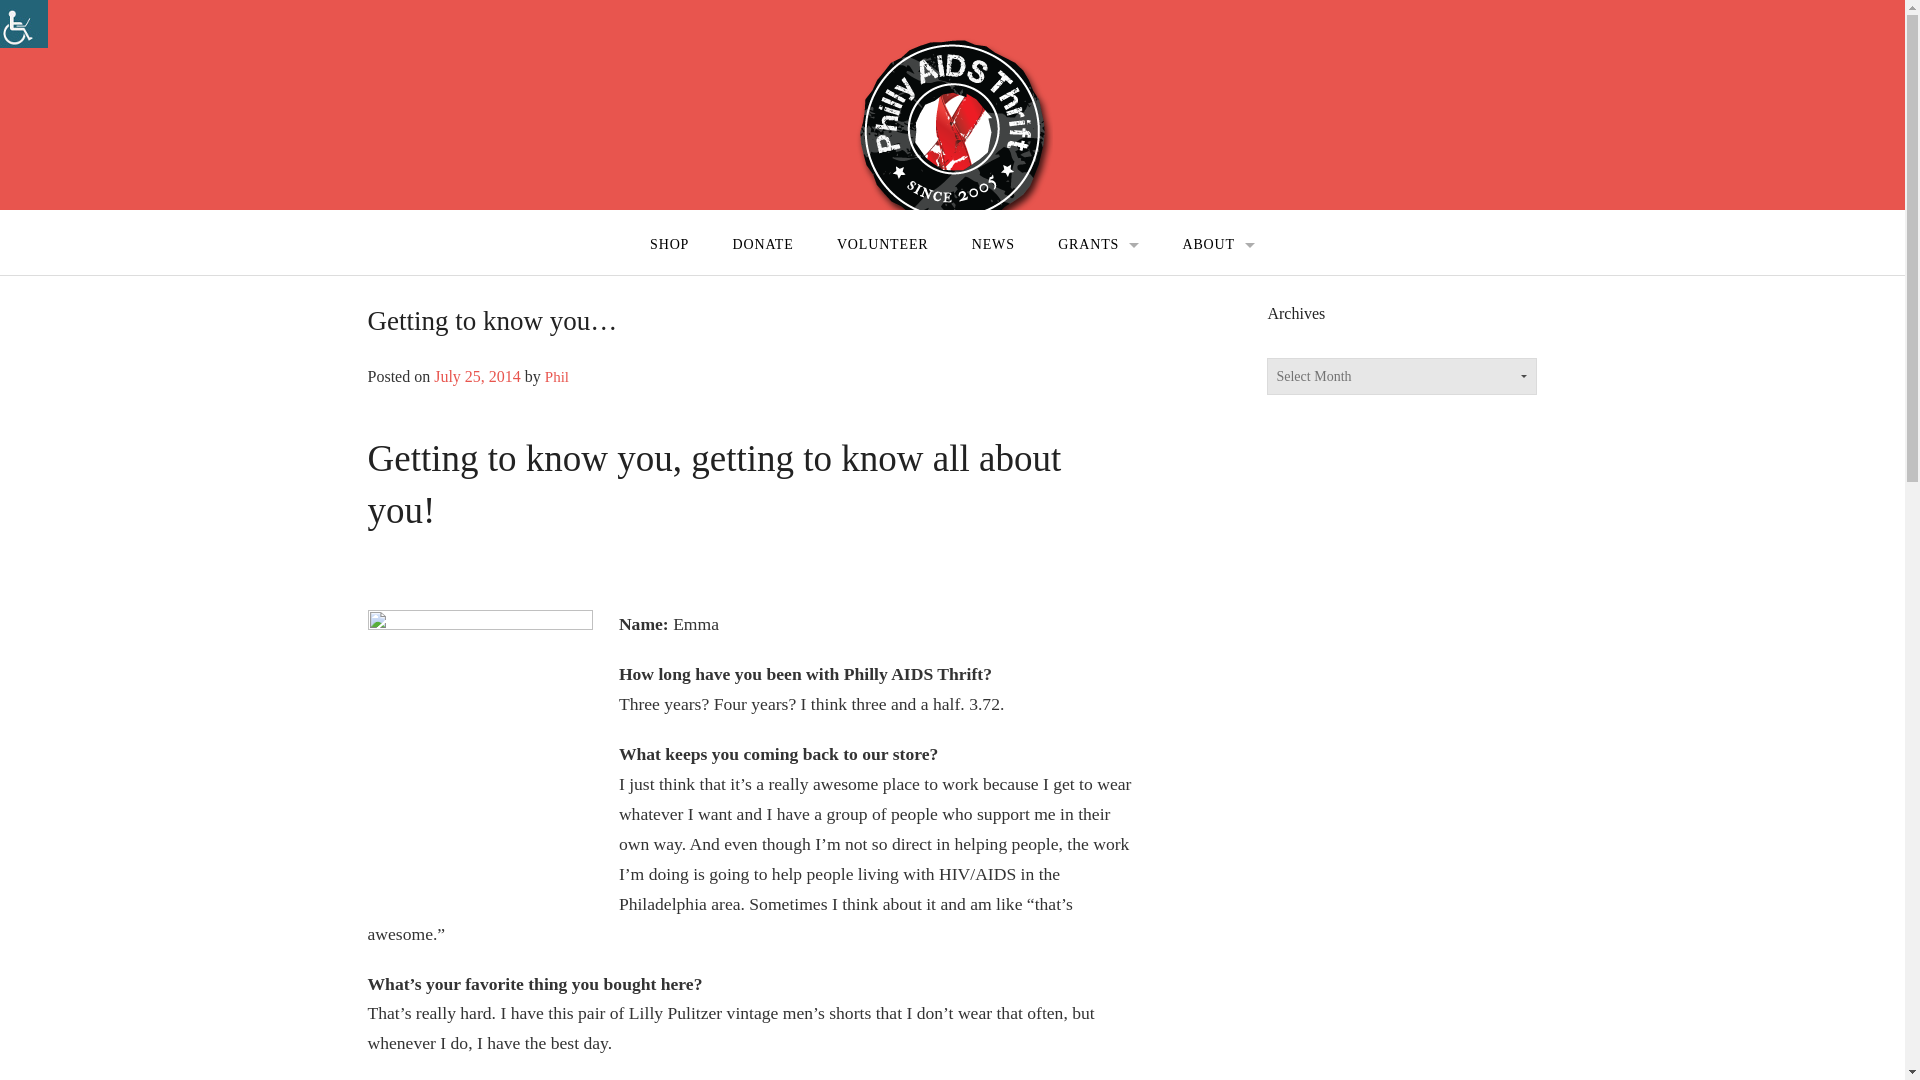  I want to click on NEWS, so click(993, 245).